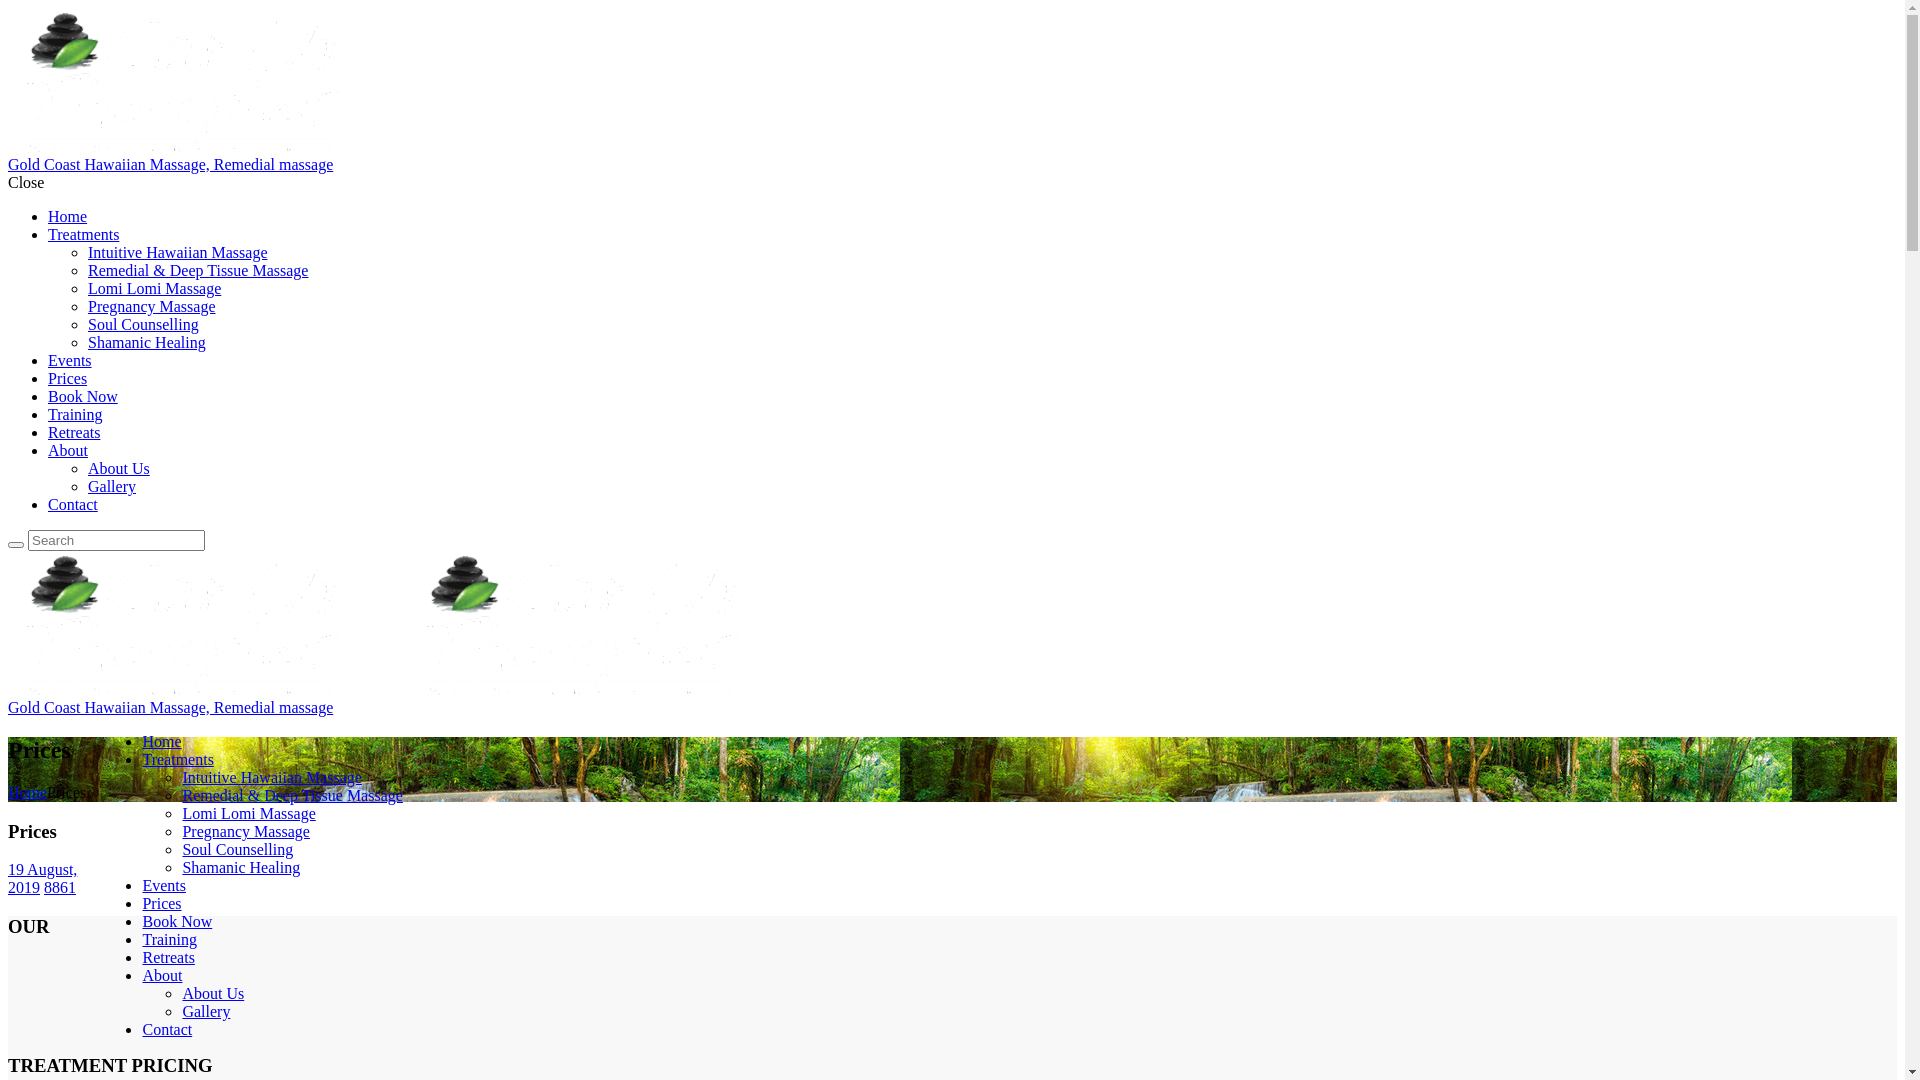 This screenshot has height=1080, width=1920. I want to click on Events, so click(164, 885).